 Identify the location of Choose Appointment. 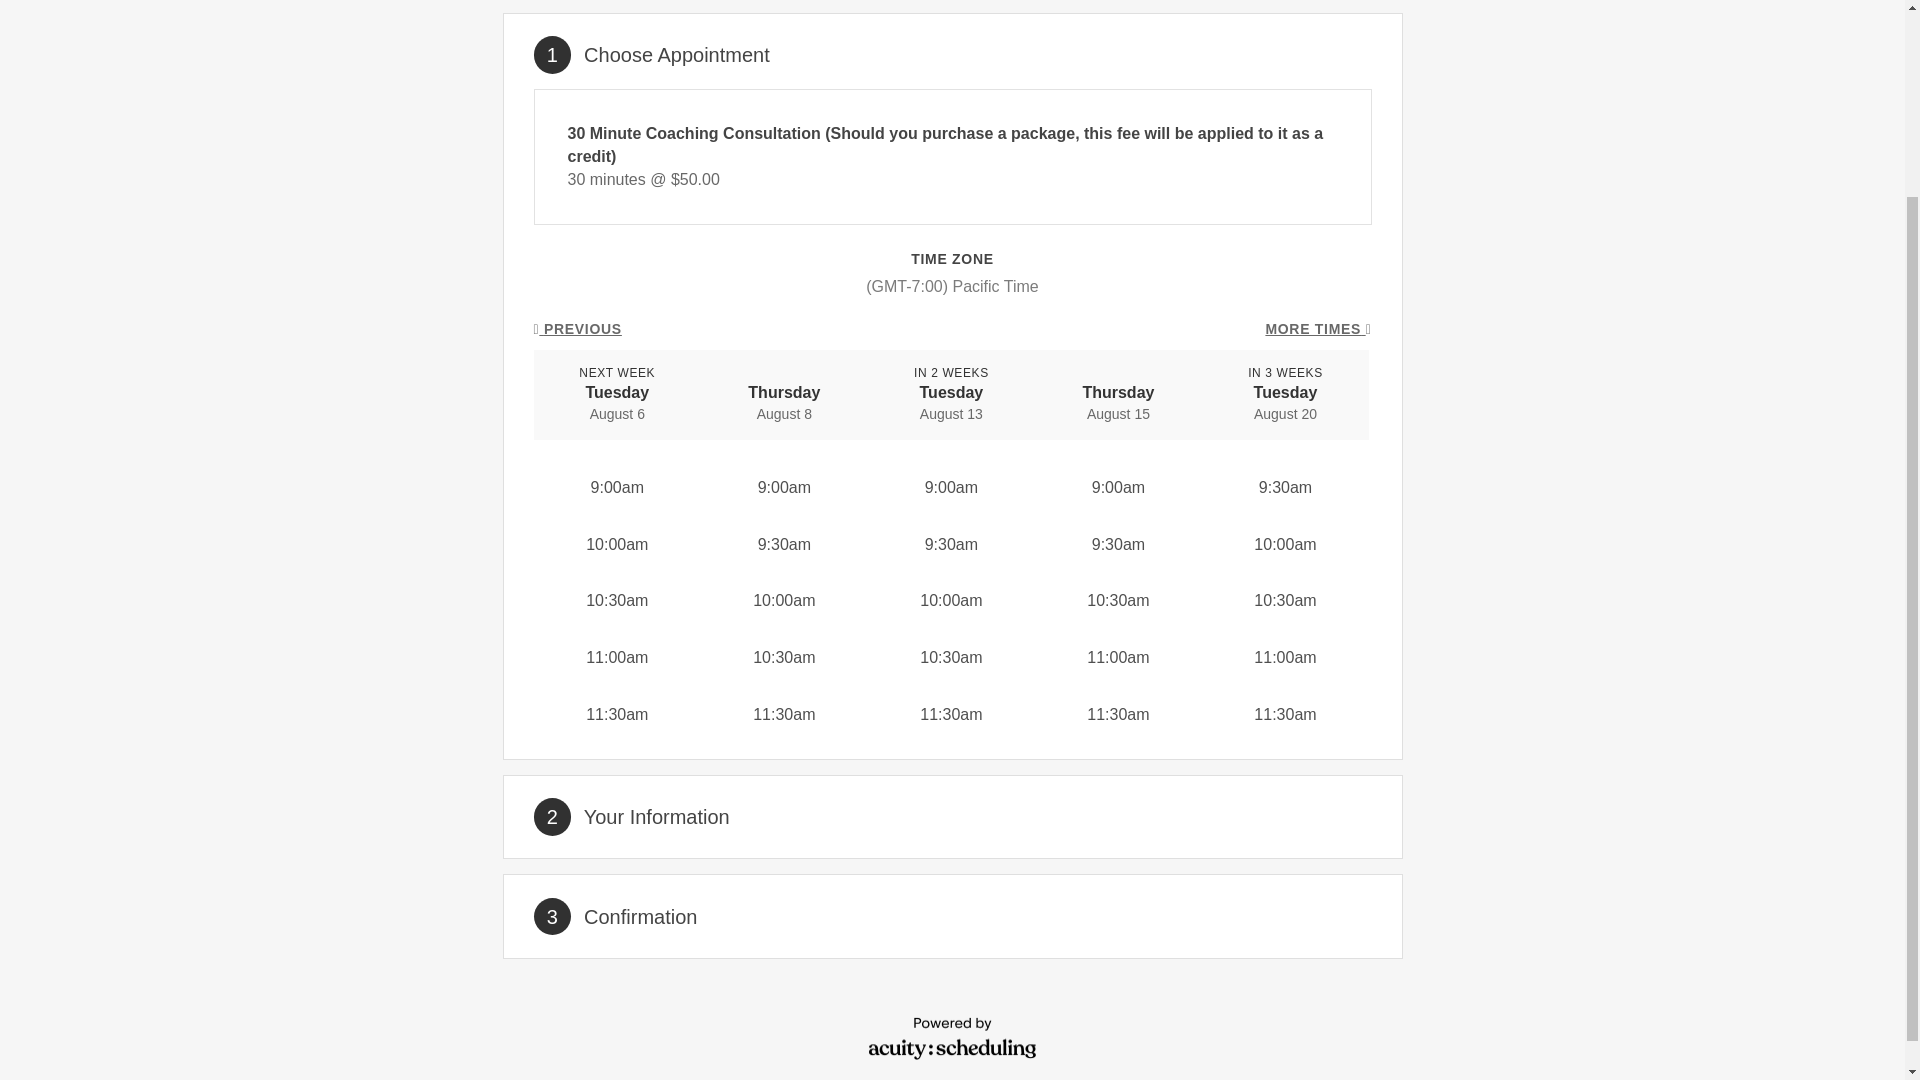
(676, 54).